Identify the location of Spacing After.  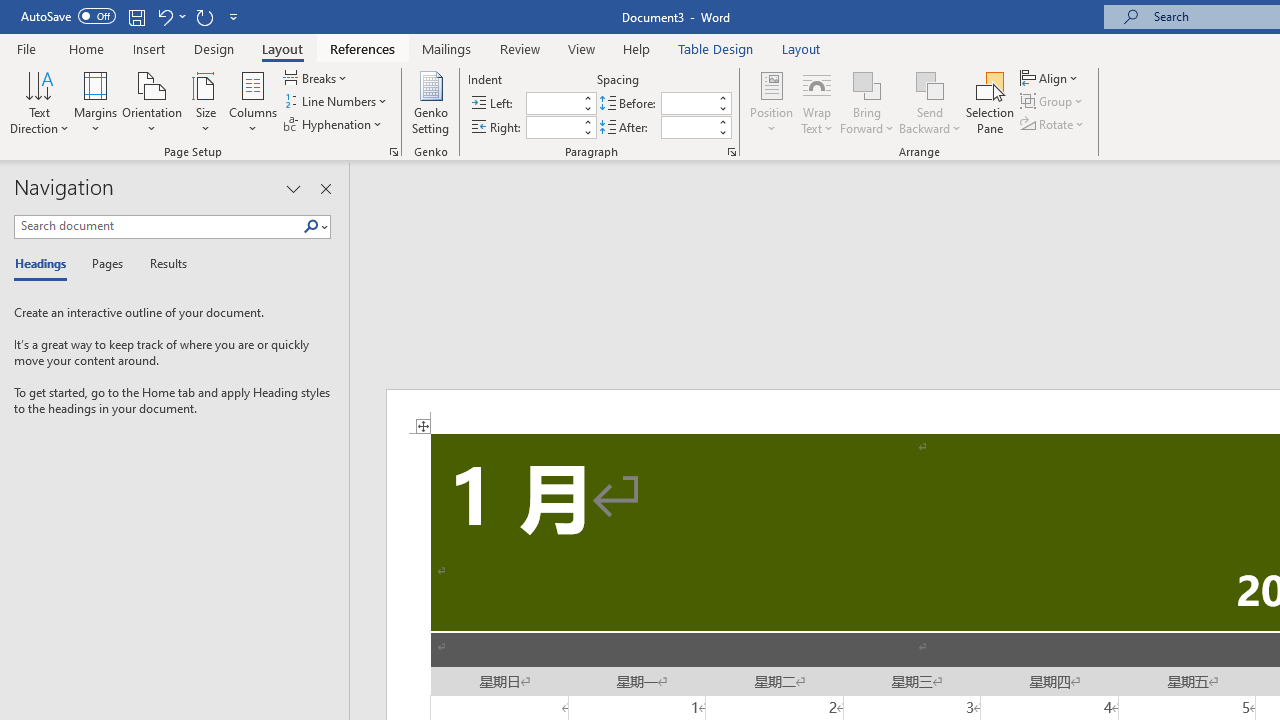
(688, 127).